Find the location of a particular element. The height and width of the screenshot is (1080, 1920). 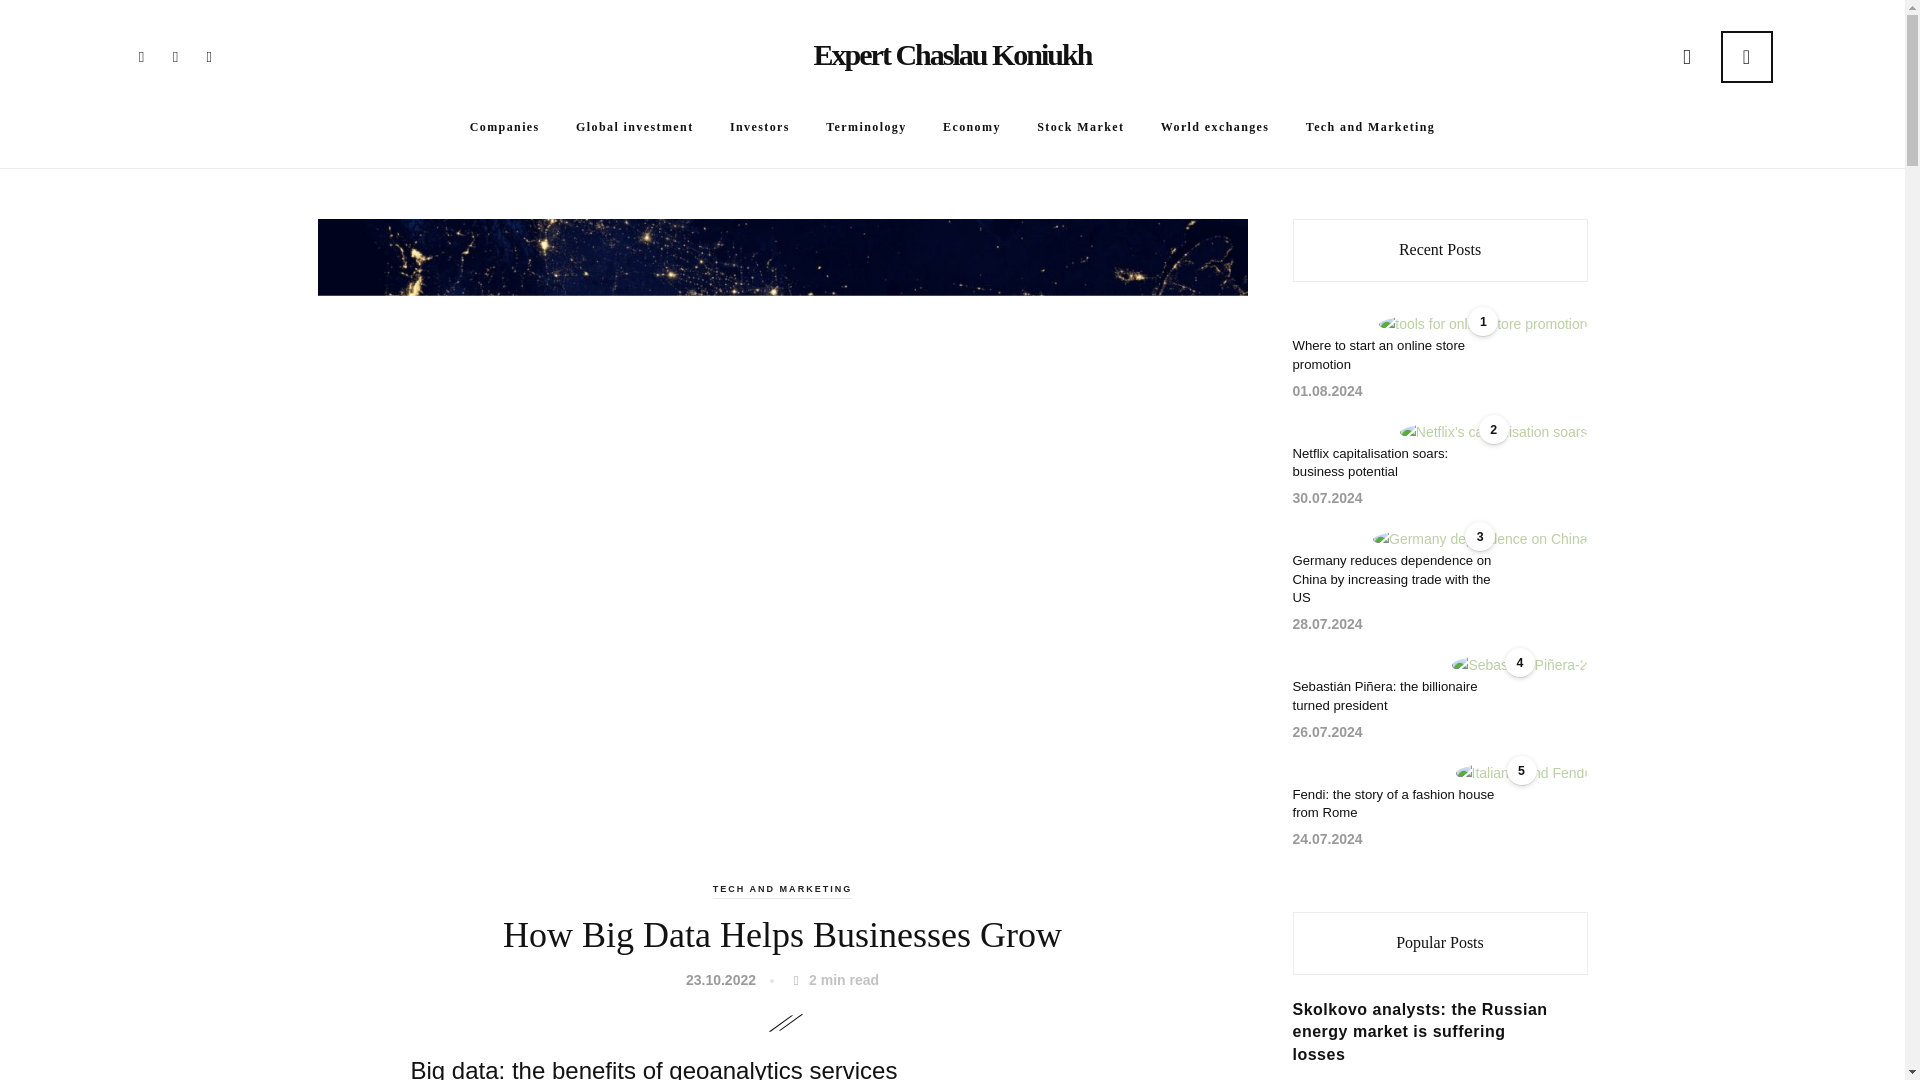

Global investment is located at coordinates (634, 126).